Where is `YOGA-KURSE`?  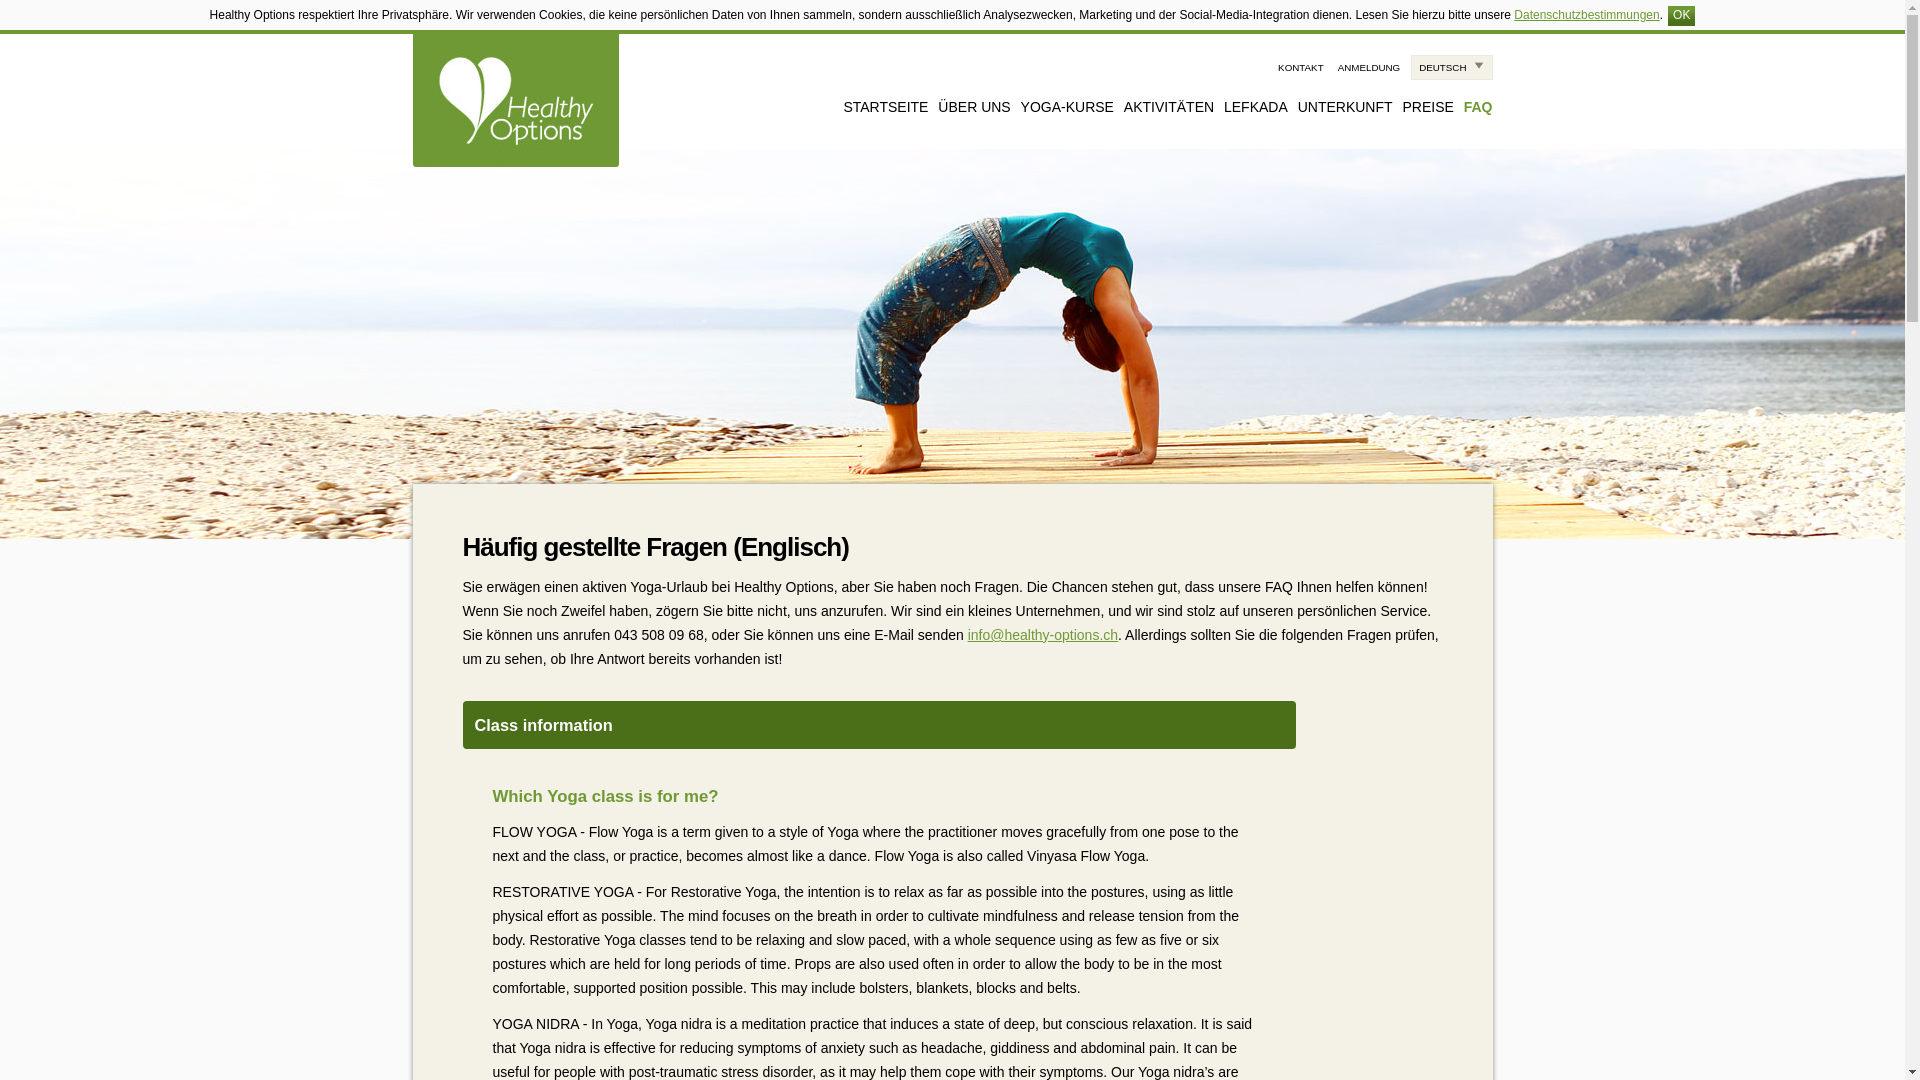
YOGA-KURSE is located at coordinates (1067, 106).